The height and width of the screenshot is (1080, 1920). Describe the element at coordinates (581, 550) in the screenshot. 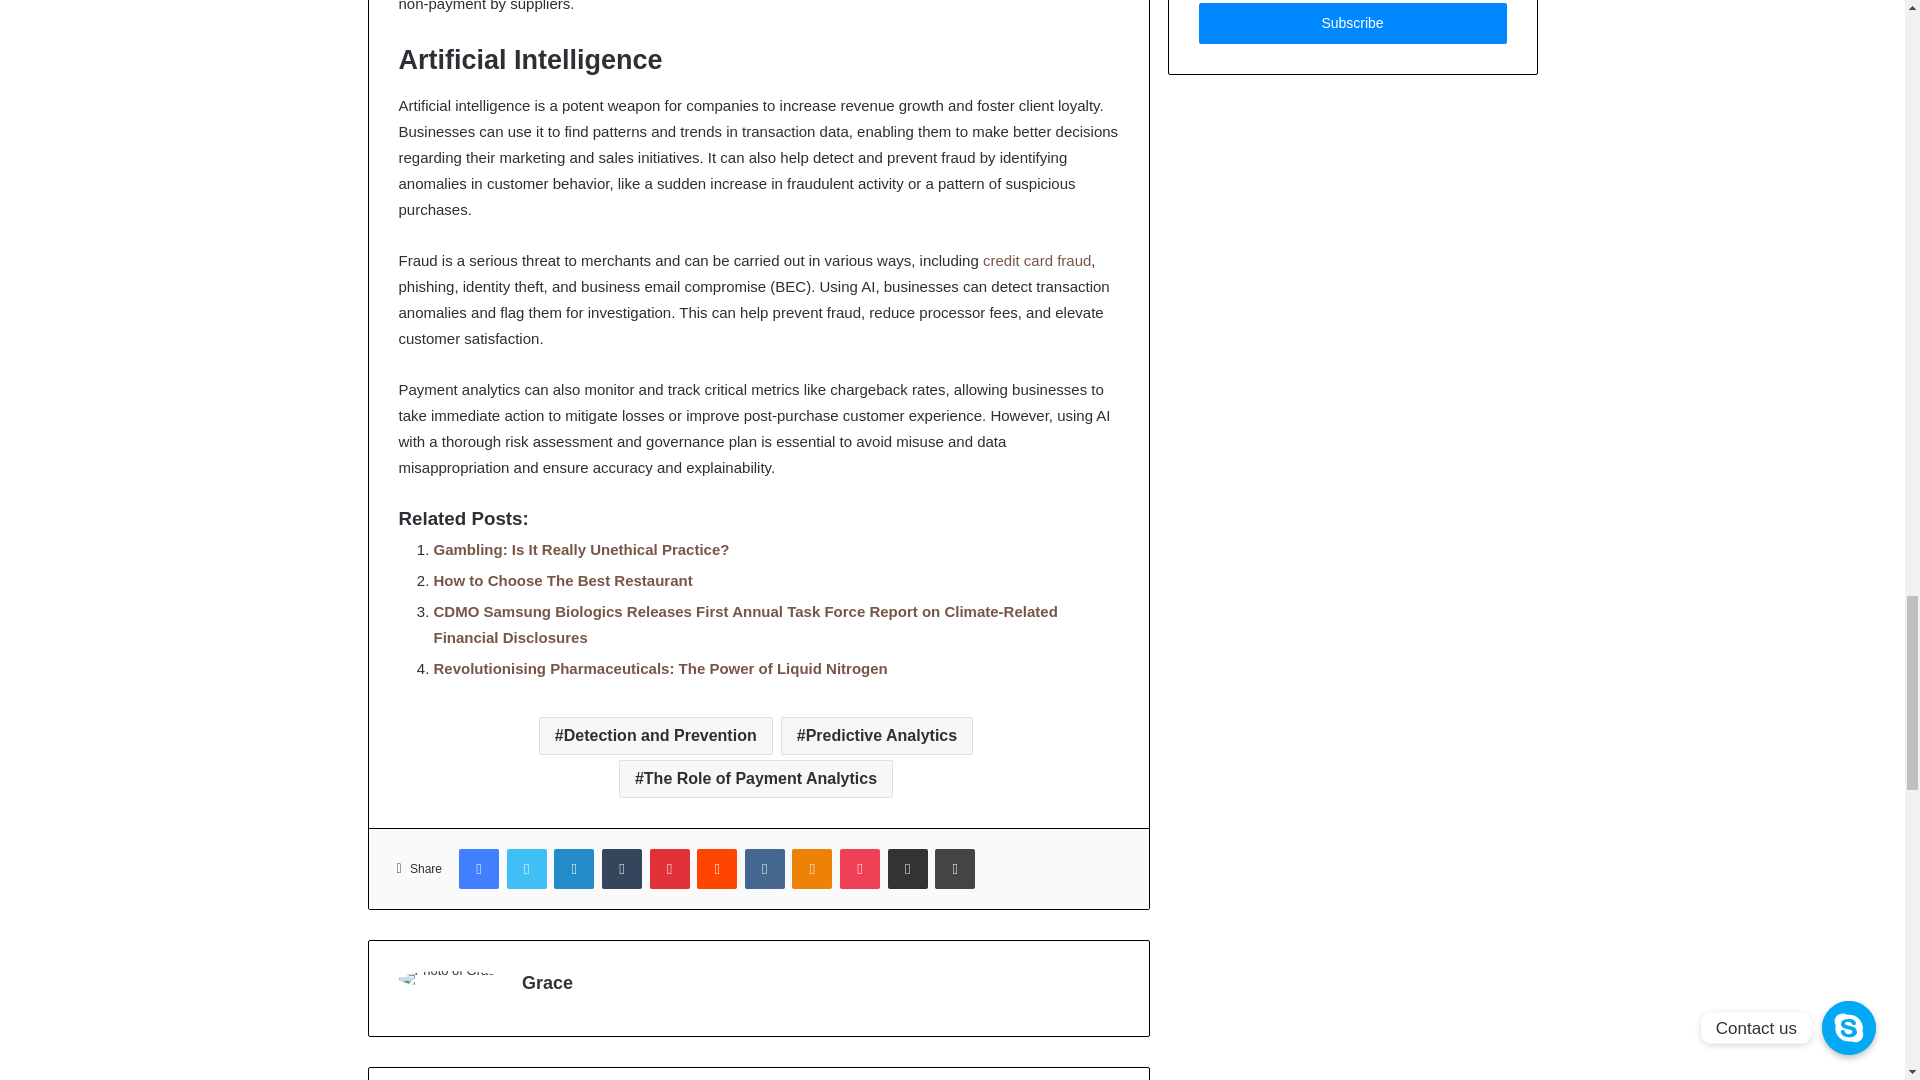

I see `Gambling: Is It Really Unethical Practice?` at that location.